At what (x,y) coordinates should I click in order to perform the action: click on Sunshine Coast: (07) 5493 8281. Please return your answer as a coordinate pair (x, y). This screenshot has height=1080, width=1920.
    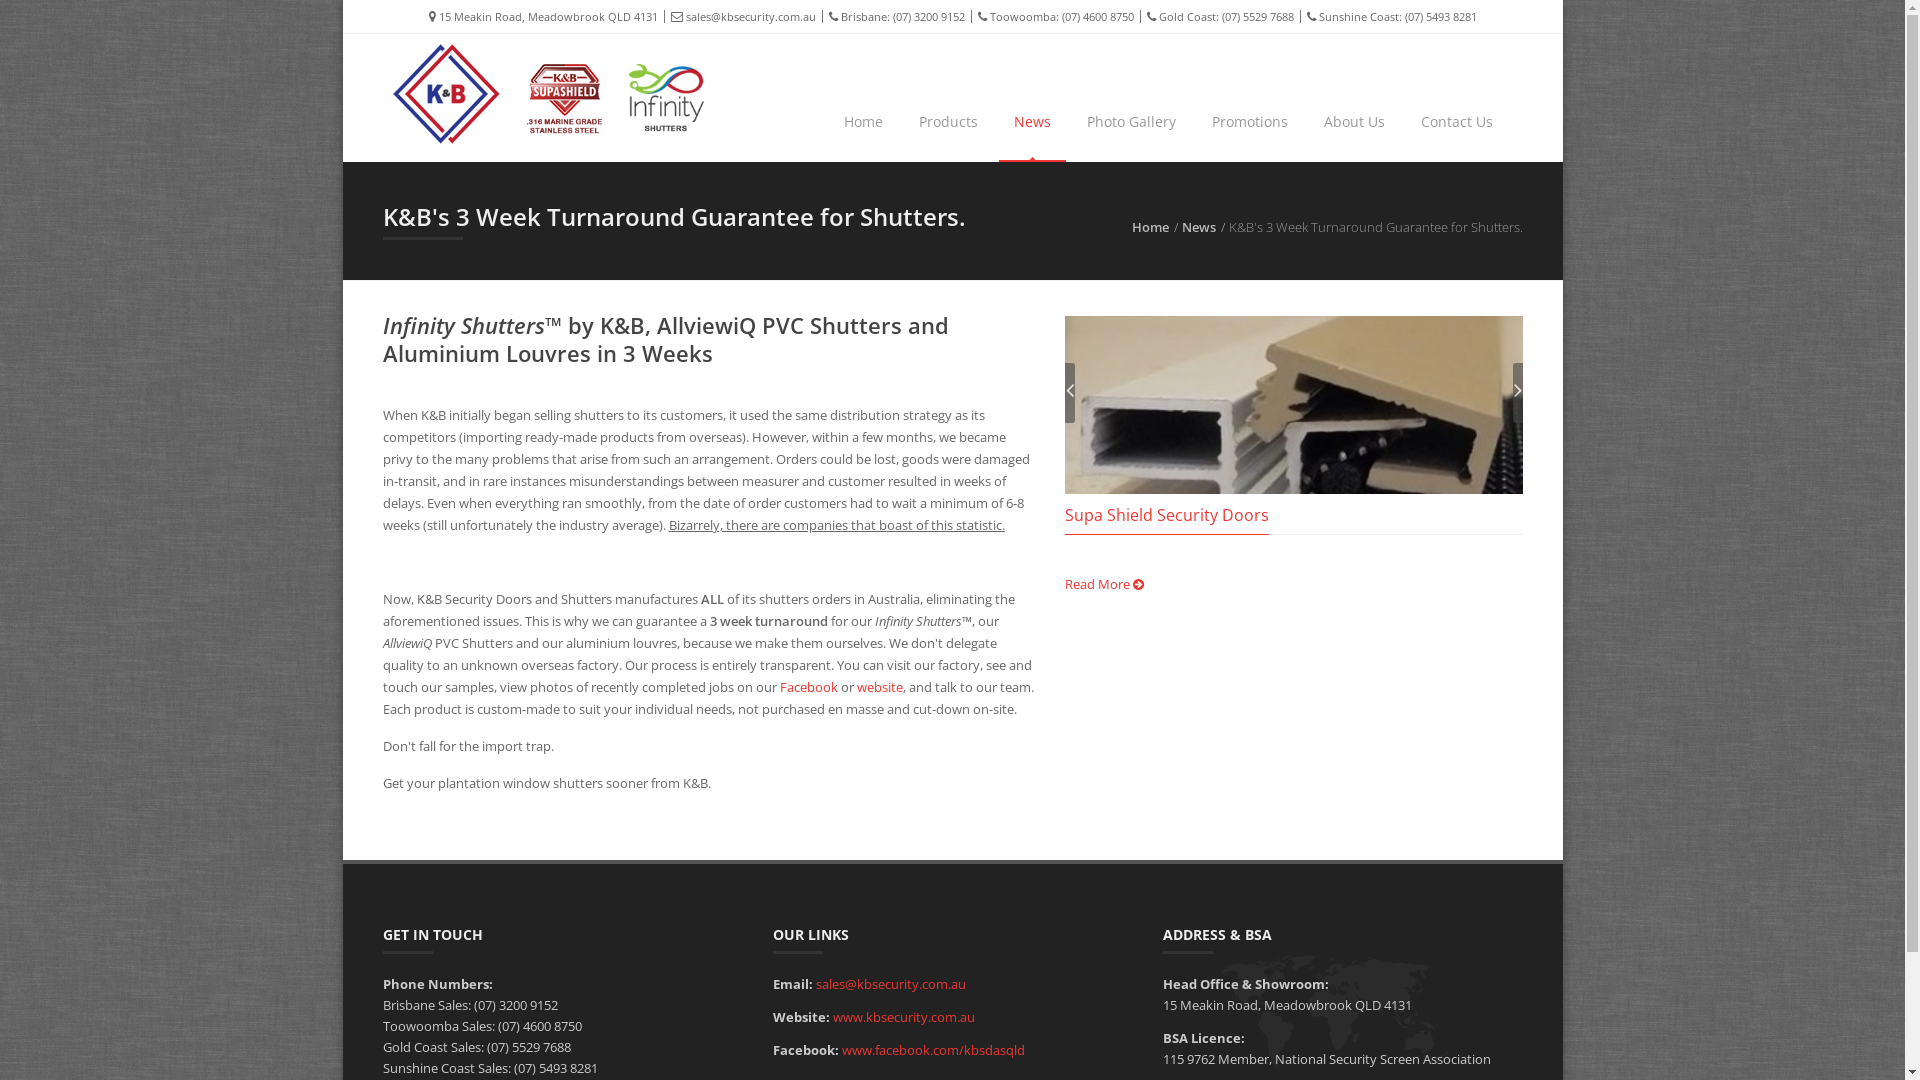
    Looking at the image, I should click on (1386, 16).